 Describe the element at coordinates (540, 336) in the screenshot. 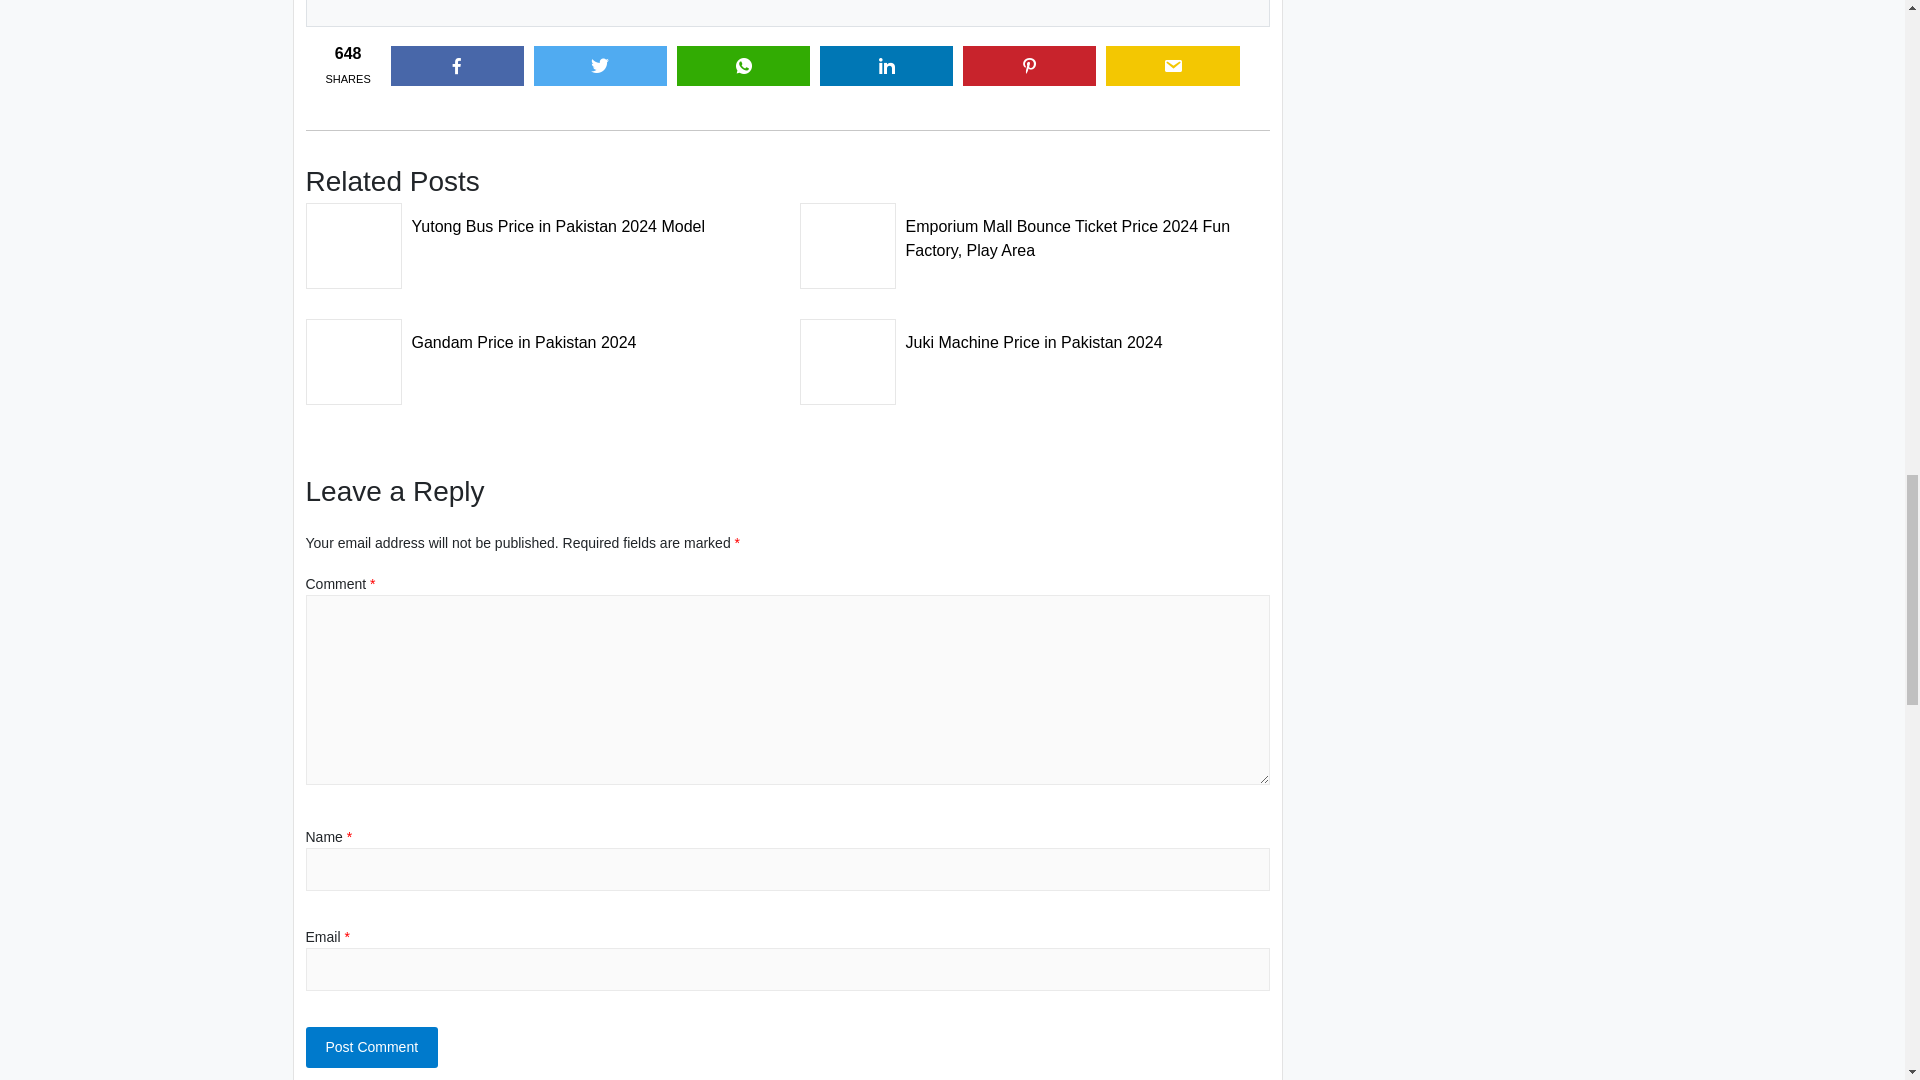

I see `Gandam Price in Pakistan 2024` at that location.